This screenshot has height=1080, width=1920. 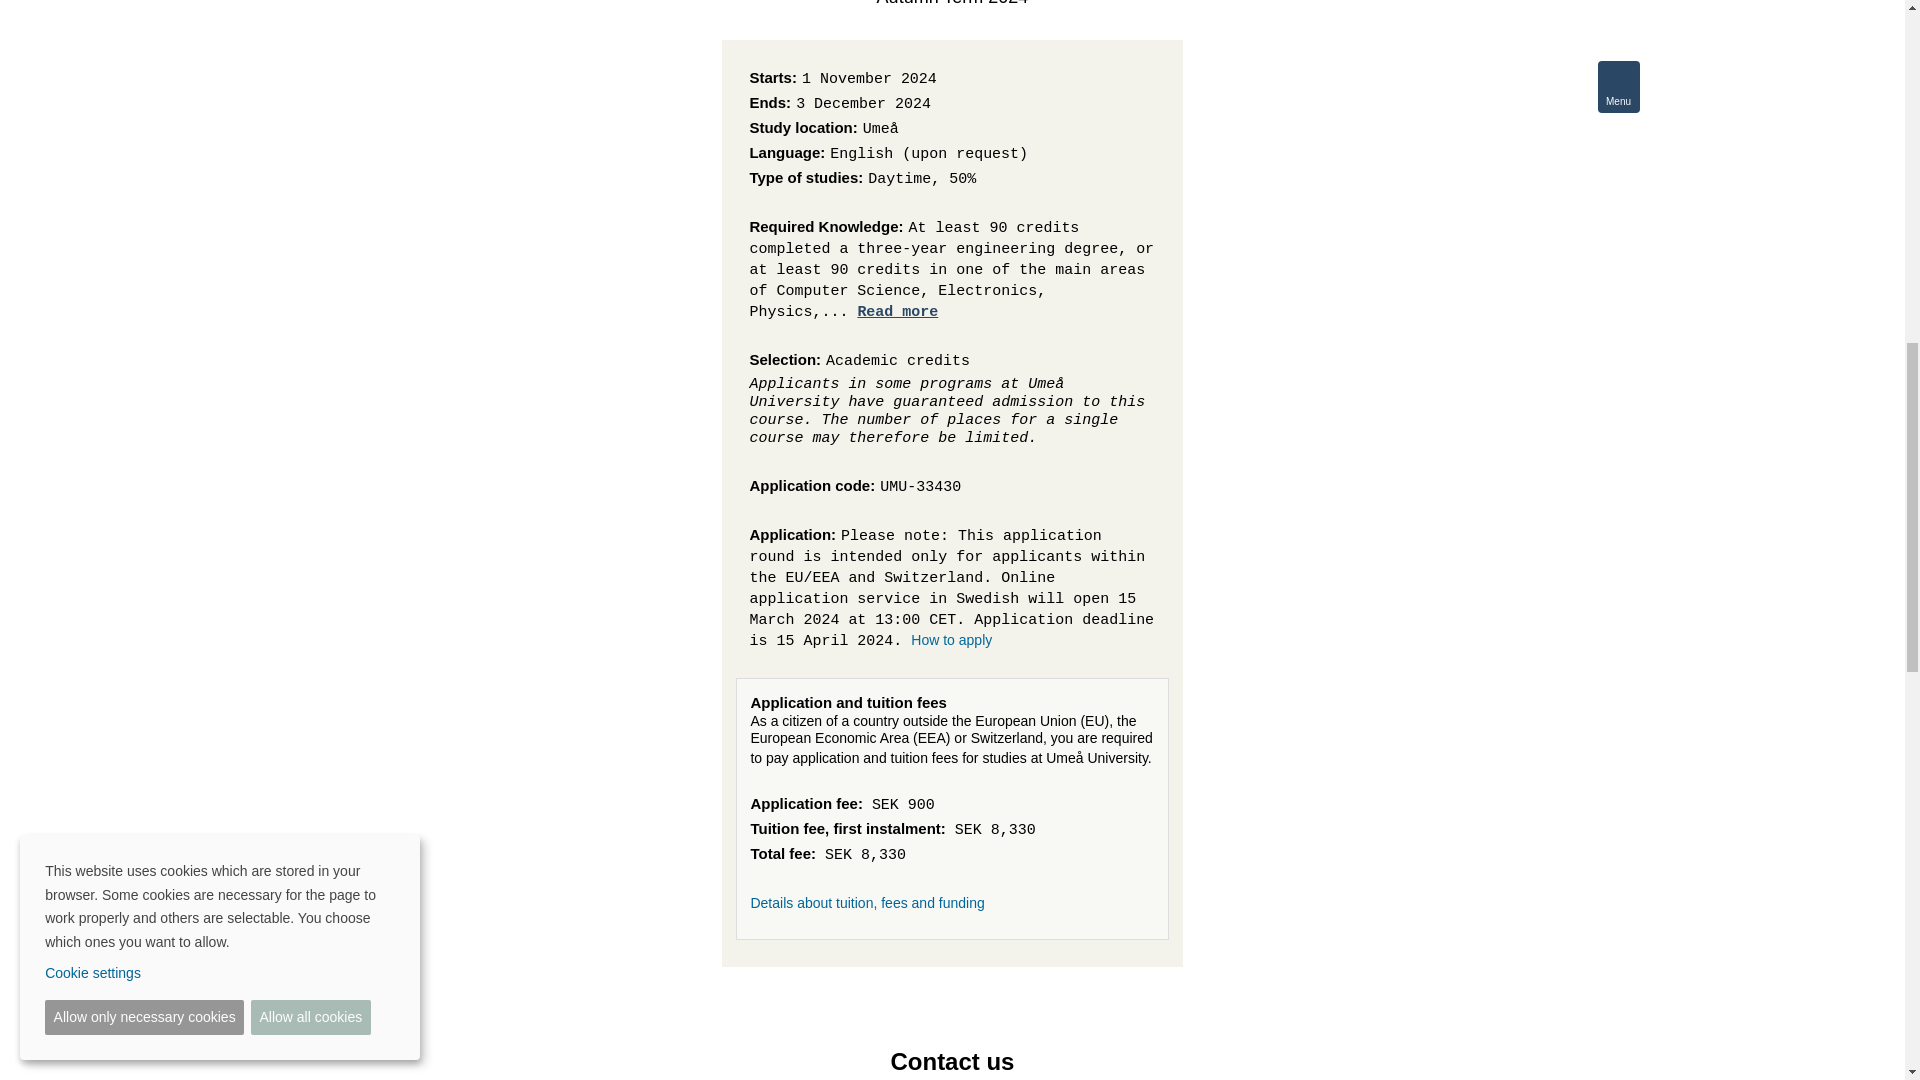 What do you see at coordinates (951, 640) in the screenshot?
I see `How to apply` at bounding box center [951, 640].